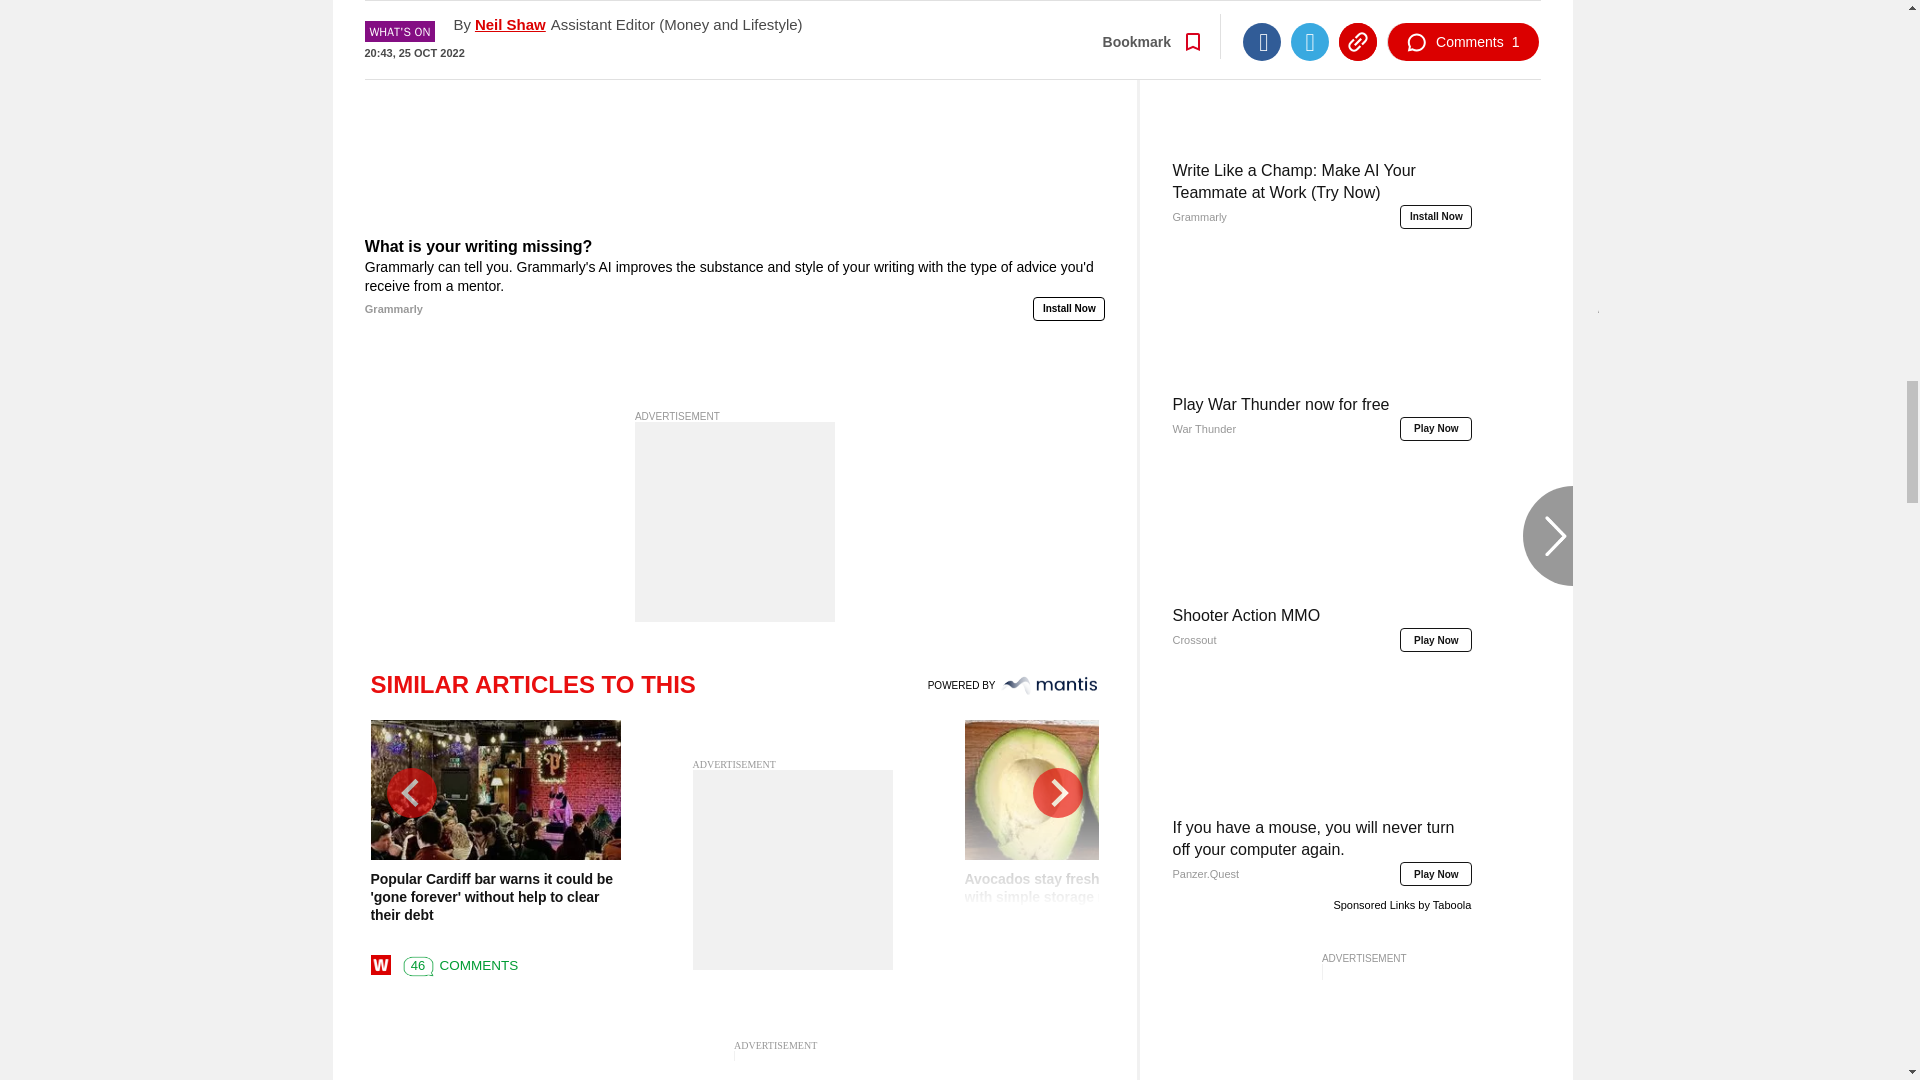 The width and height of the screenshot is (1920, 1080). Describe the element at coordinates (734, 278) in the screenshot. I see `What is your writing missing?` at that location.